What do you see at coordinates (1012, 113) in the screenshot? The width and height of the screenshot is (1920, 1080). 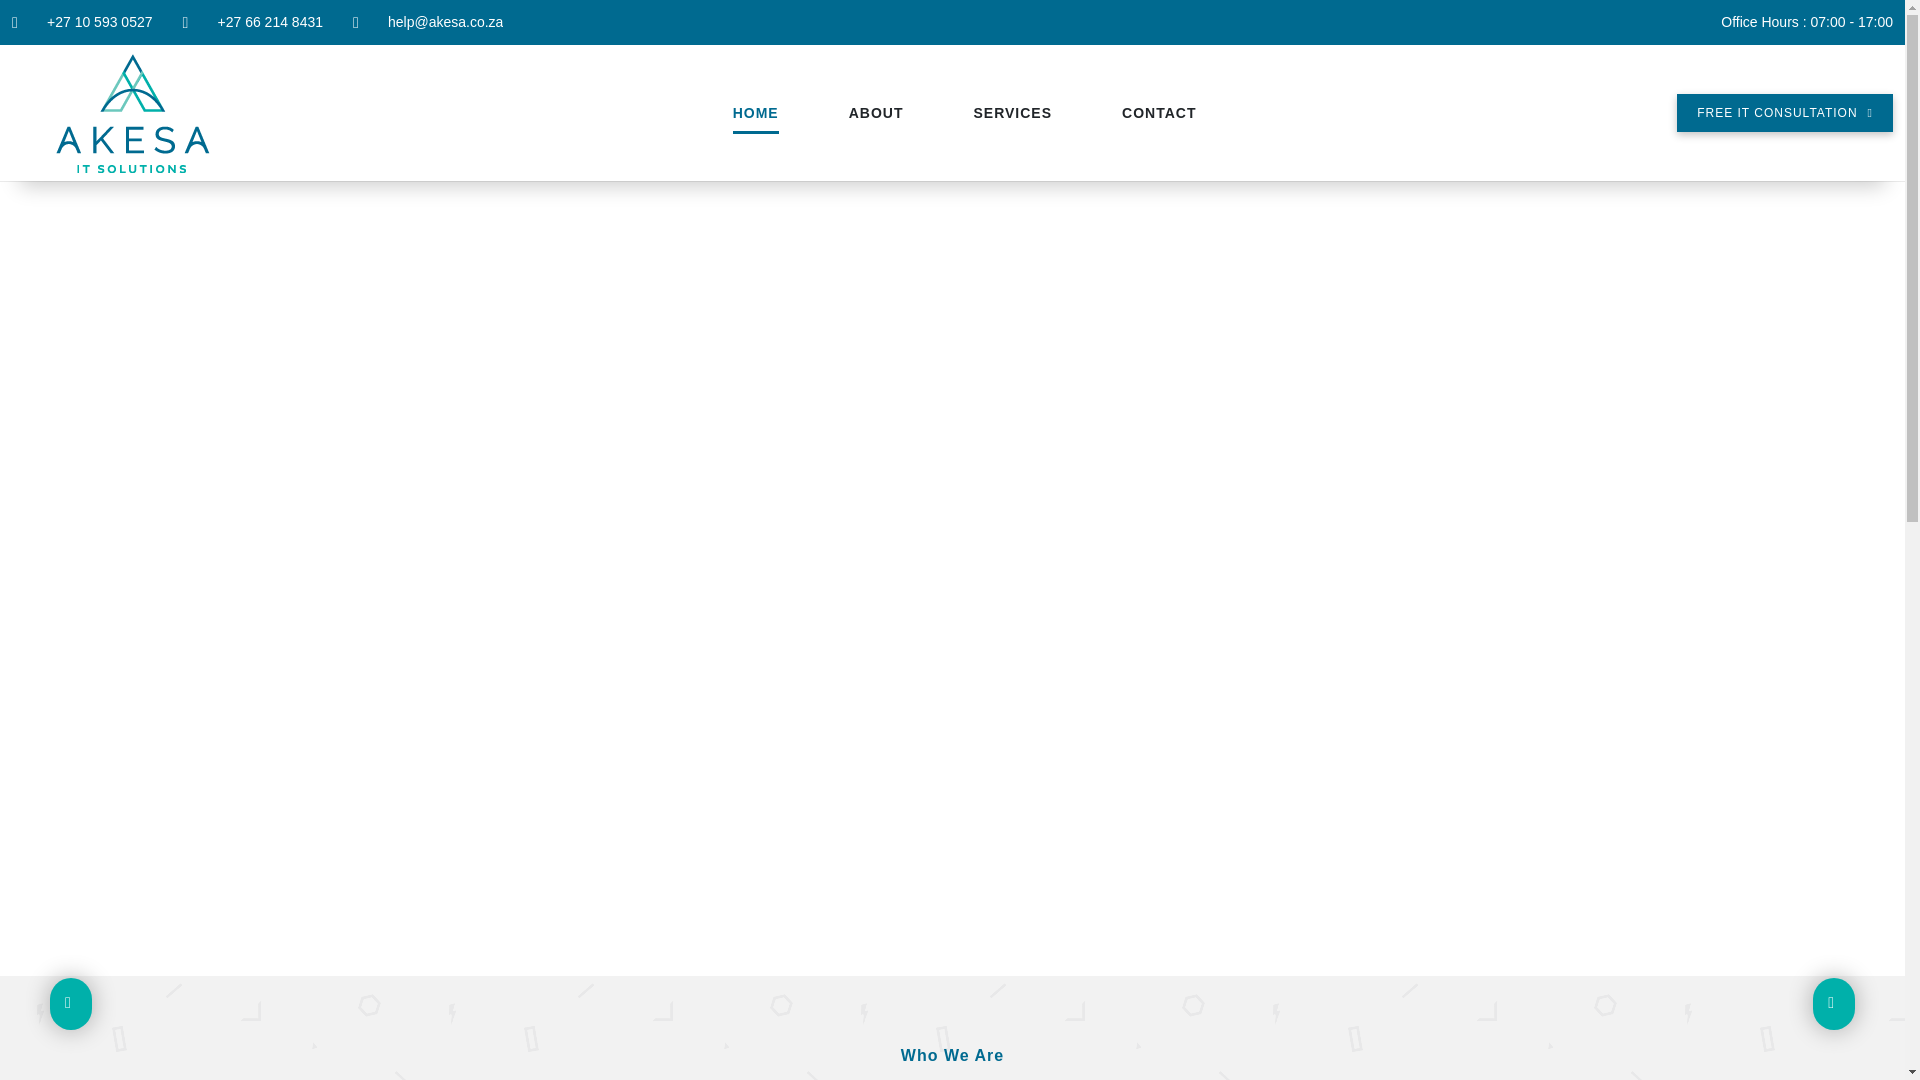 I see `SERVICES` at bounding box center [1012, 113].